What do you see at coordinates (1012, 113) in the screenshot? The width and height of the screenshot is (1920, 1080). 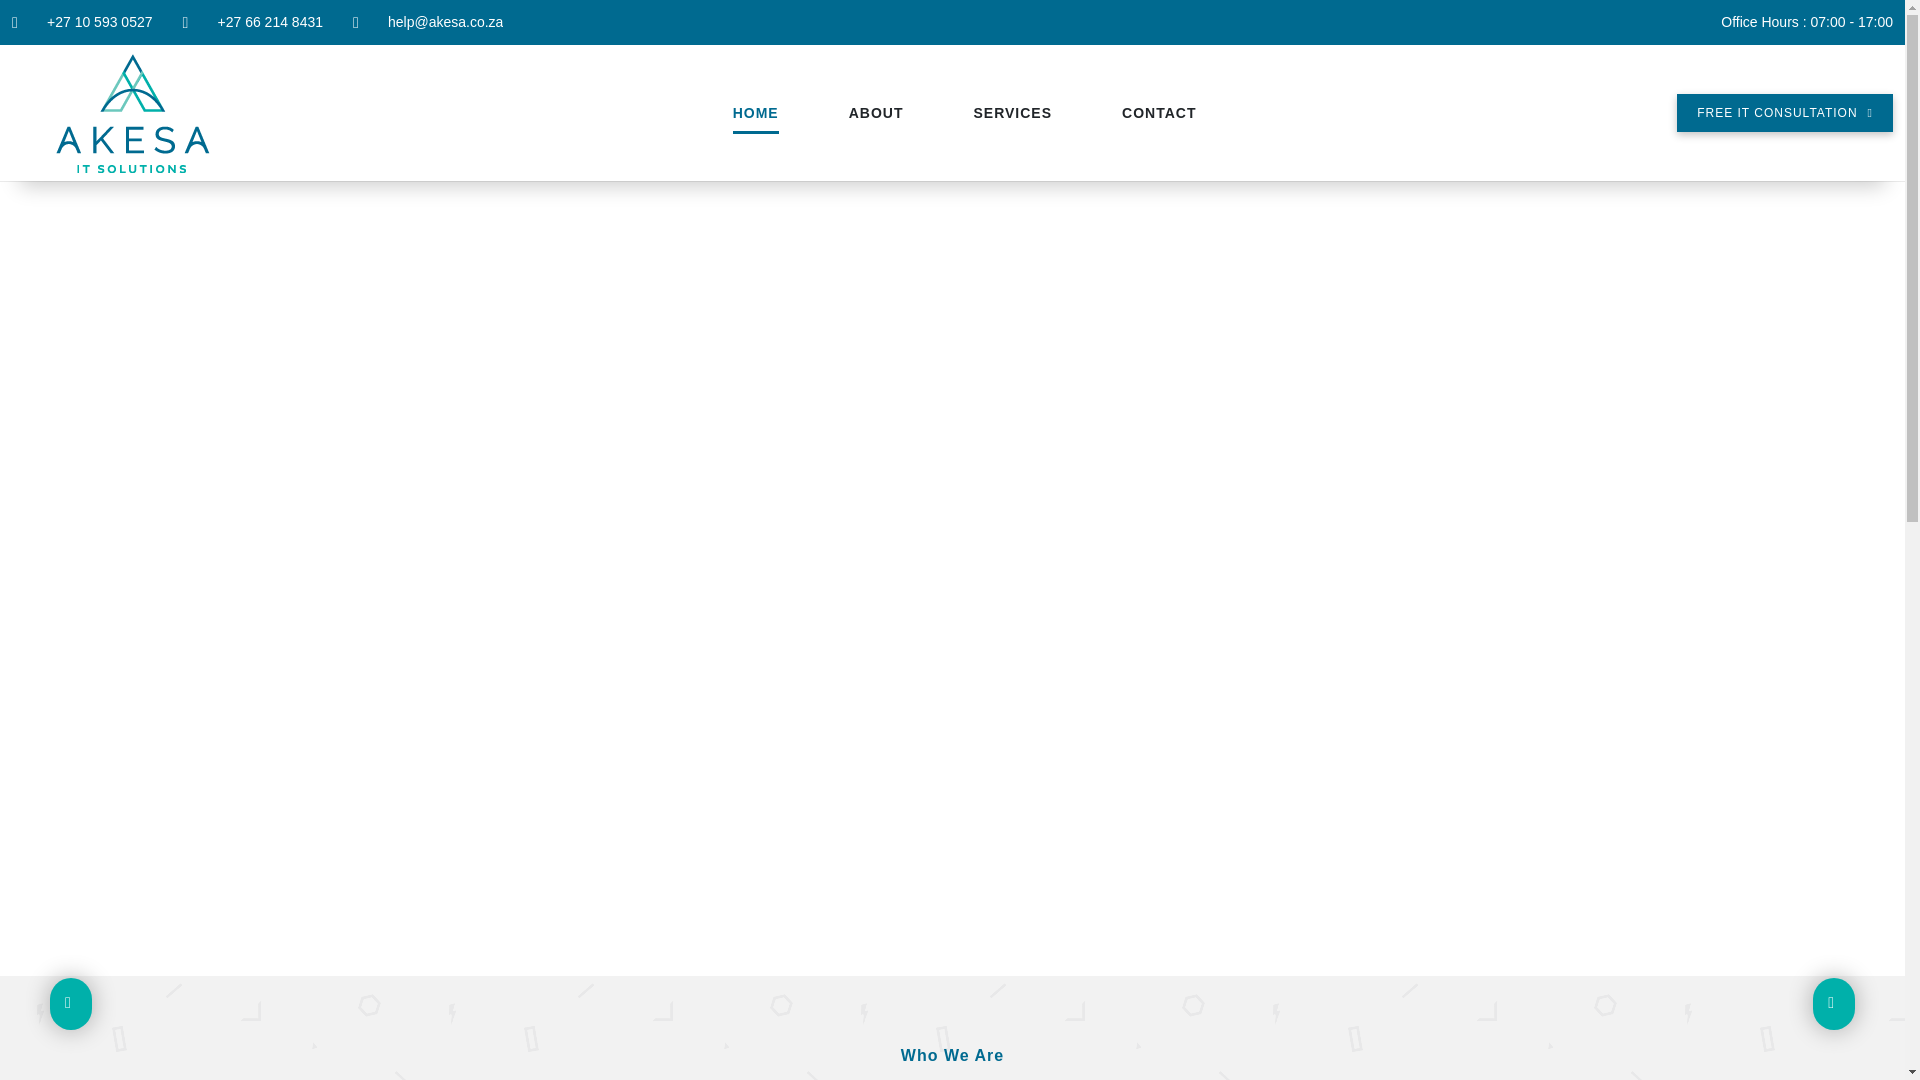 I see `SERVICES` at bounding box center [1012, 113].